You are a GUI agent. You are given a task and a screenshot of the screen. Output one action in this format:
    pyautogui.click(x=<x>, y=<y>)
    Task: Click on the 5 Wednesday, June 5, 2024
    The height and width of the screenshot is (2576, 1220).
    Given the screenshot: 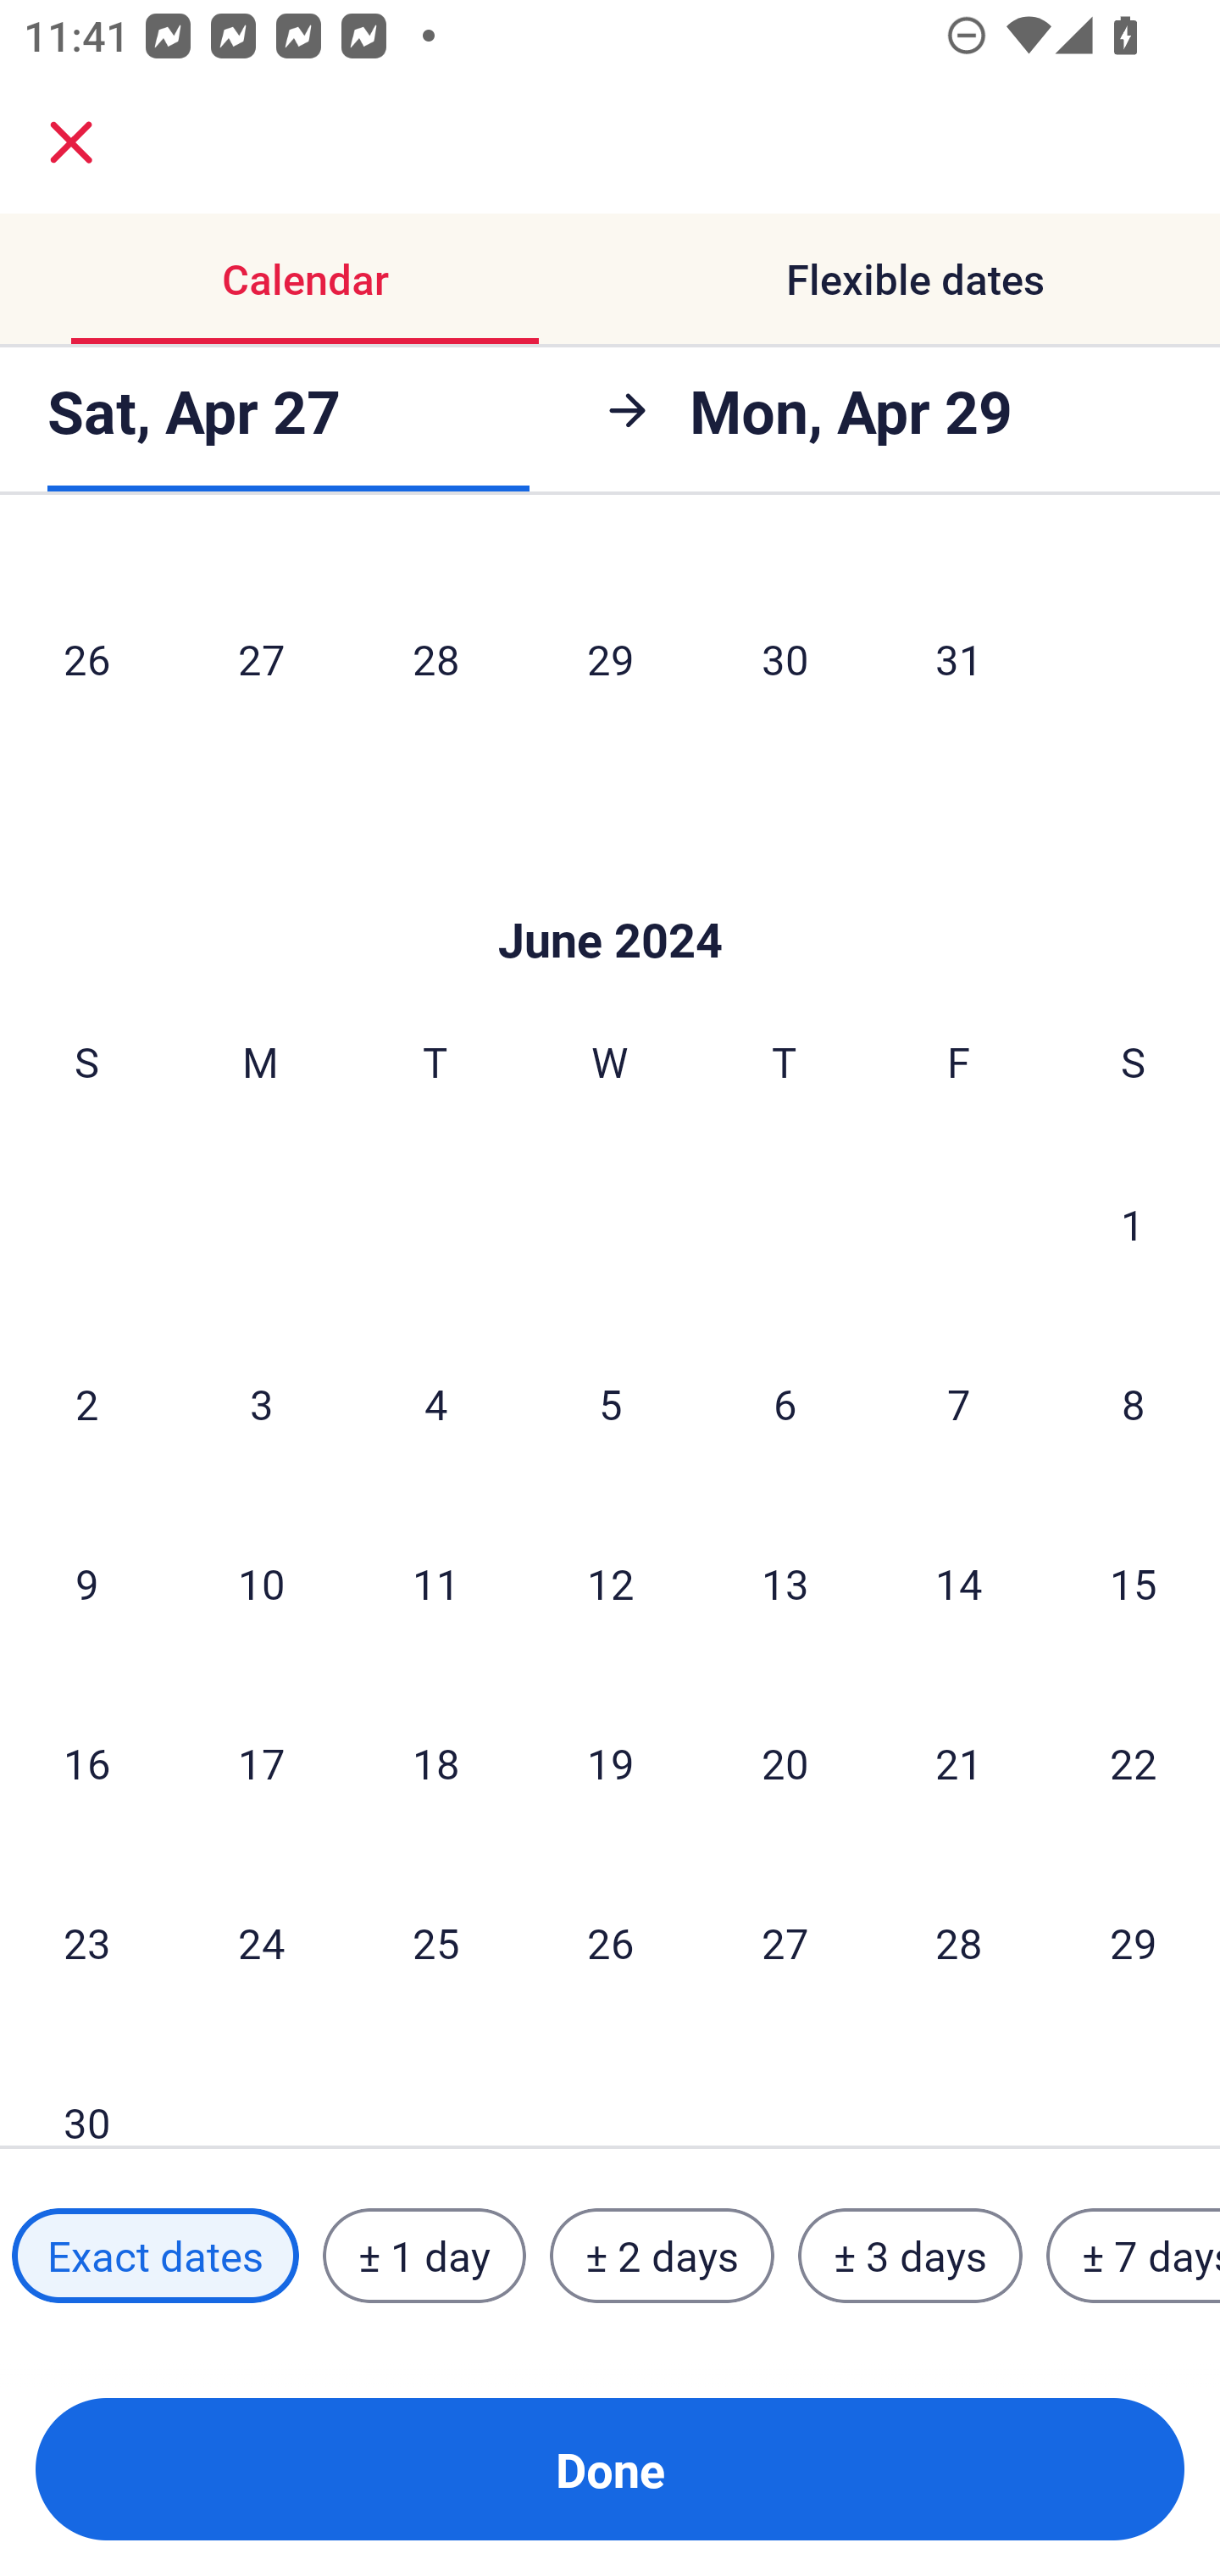 What is the action you would take?
    pyautogui.click(x=610, y=1403)
    